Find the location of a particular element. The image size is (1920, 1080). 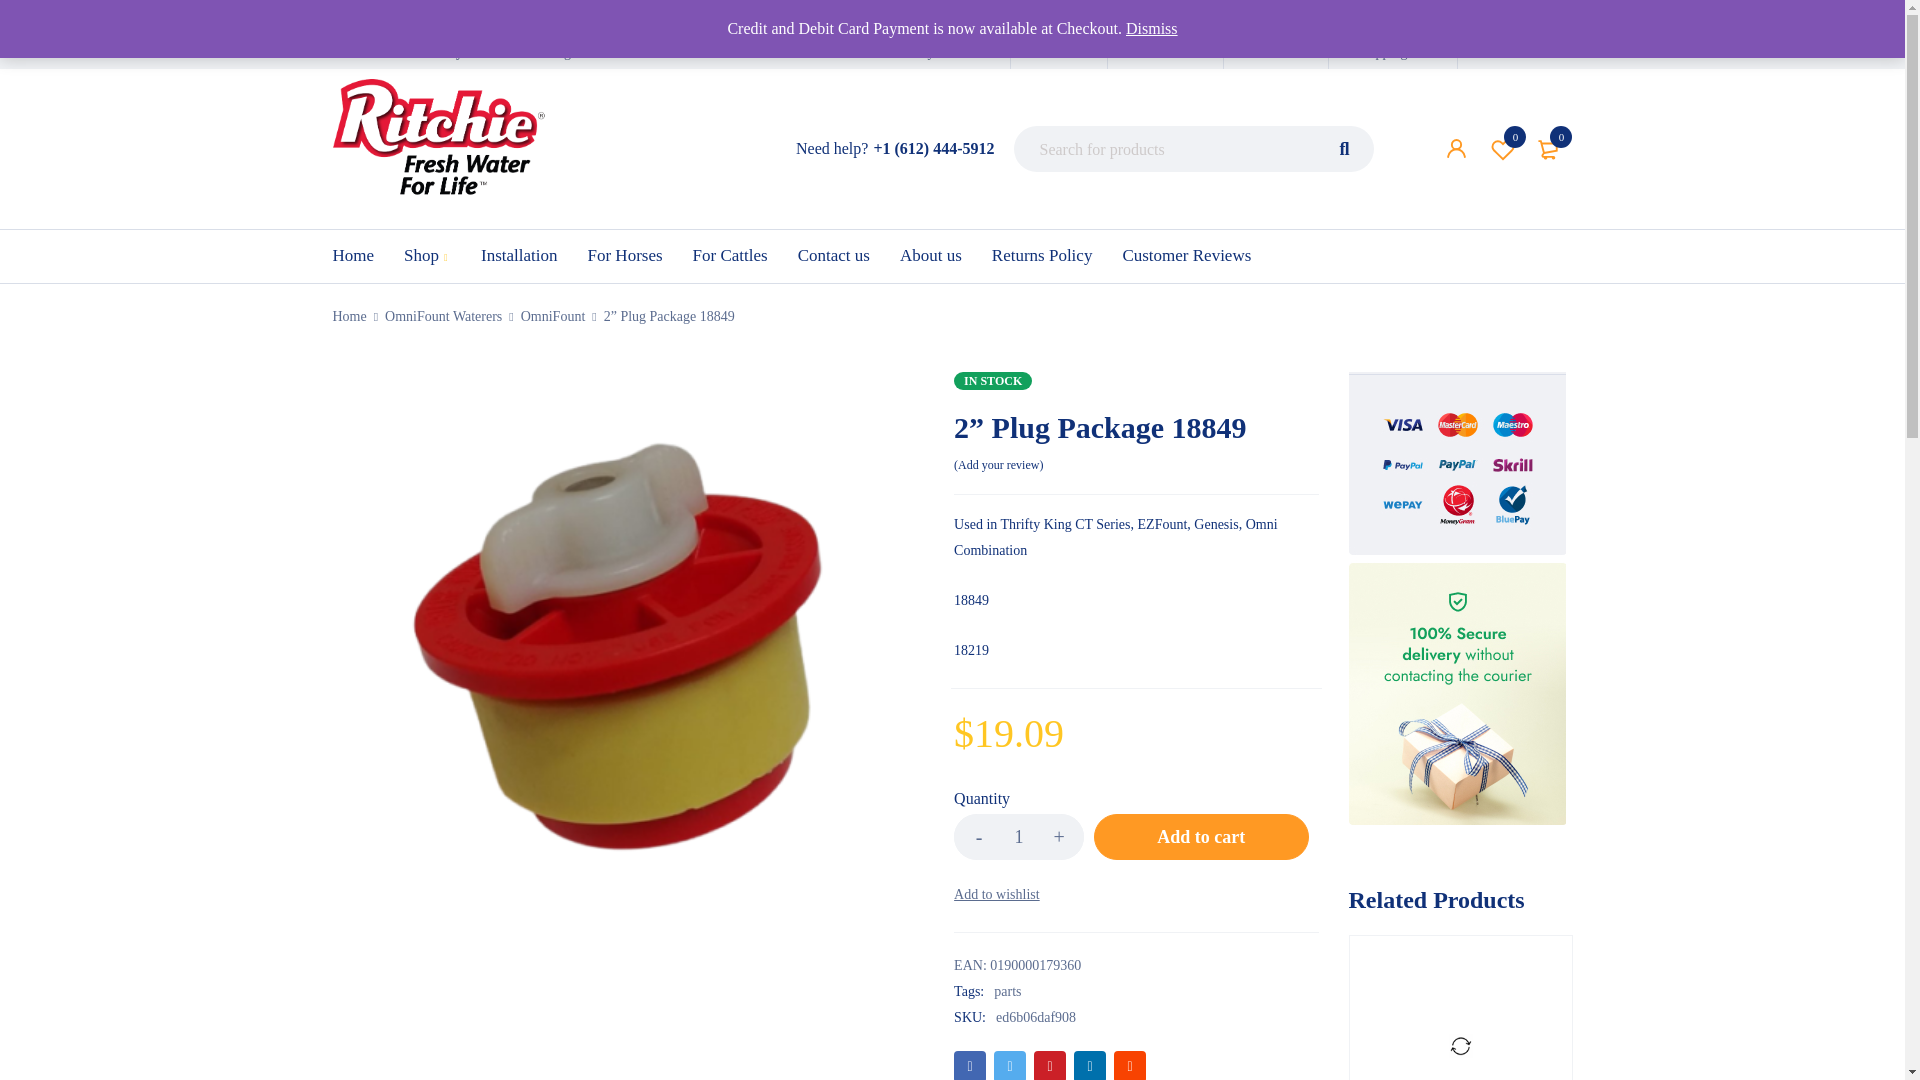

Search is located at coordinates (979, 836).